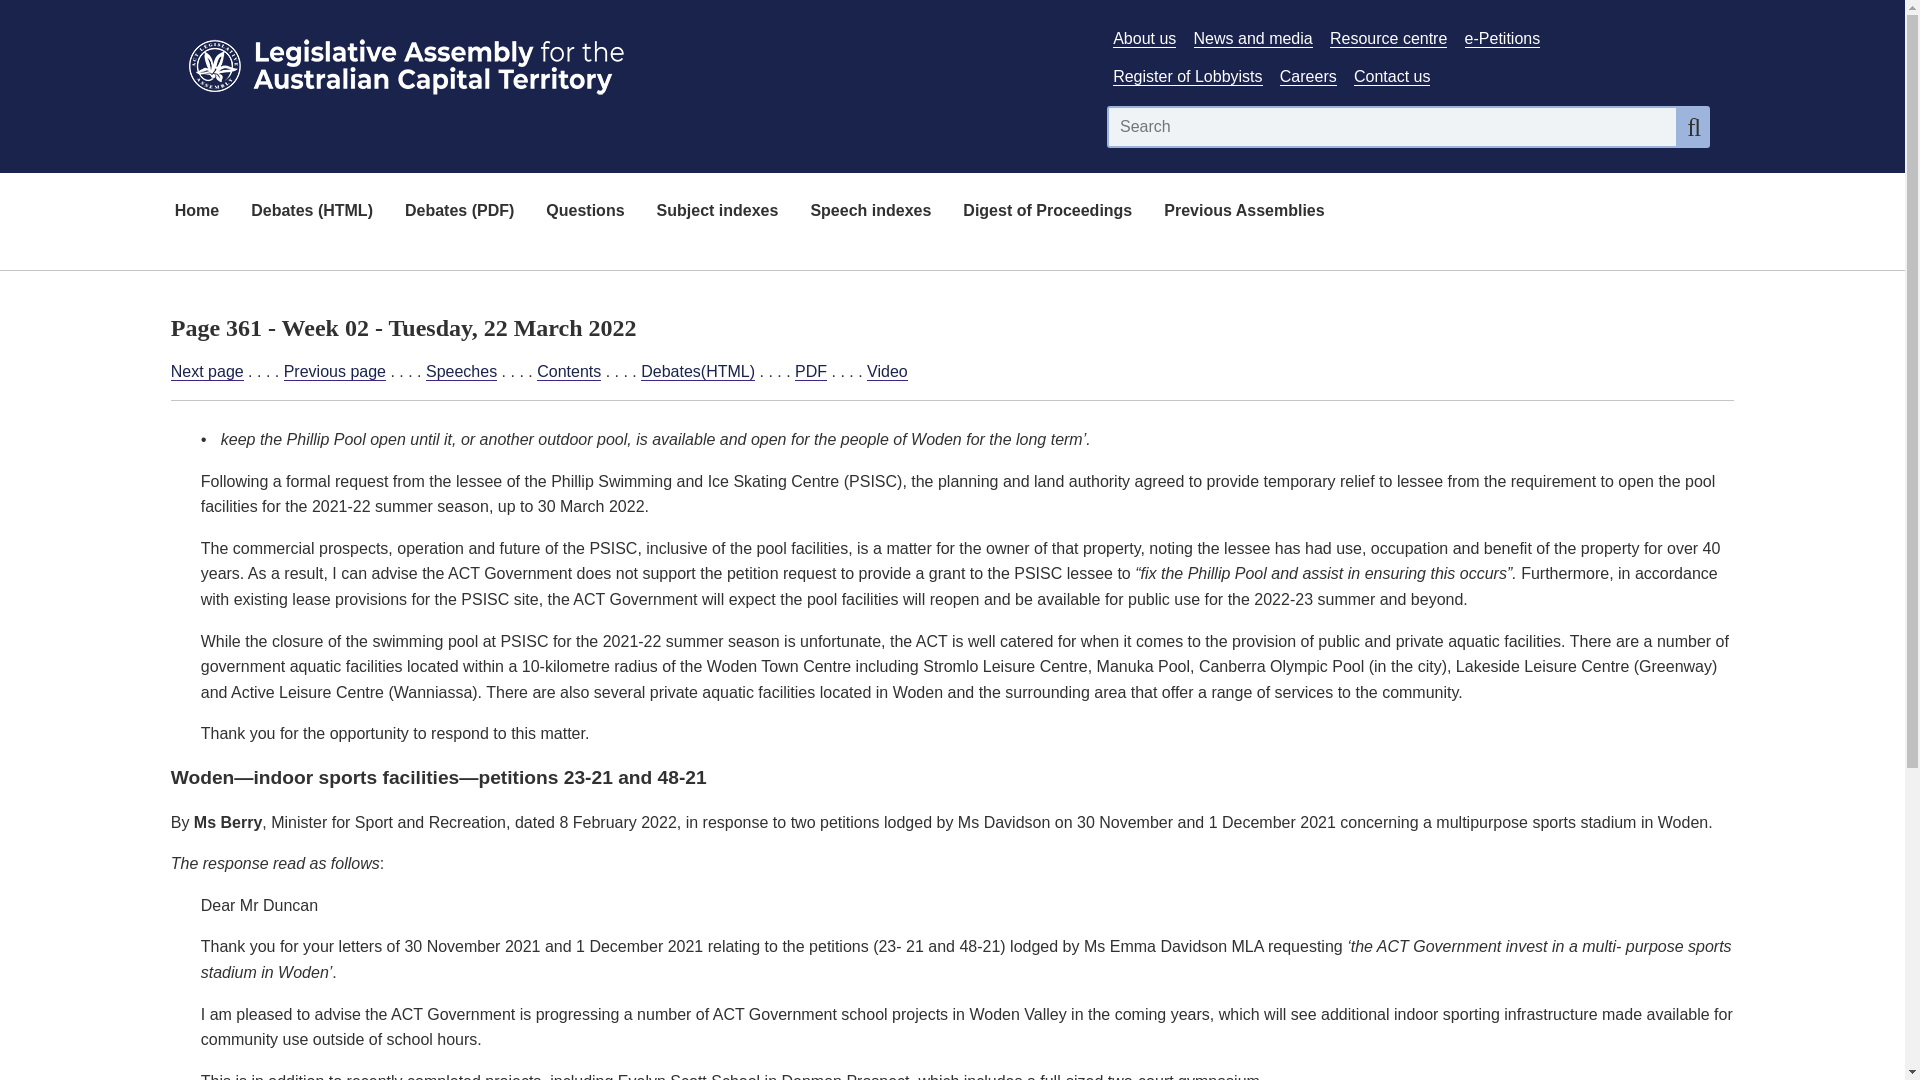  What do you see at coordinates (1244, 212) in the screenshot?
I see `Previous Assemblies` at bounding box center [1244, 212].